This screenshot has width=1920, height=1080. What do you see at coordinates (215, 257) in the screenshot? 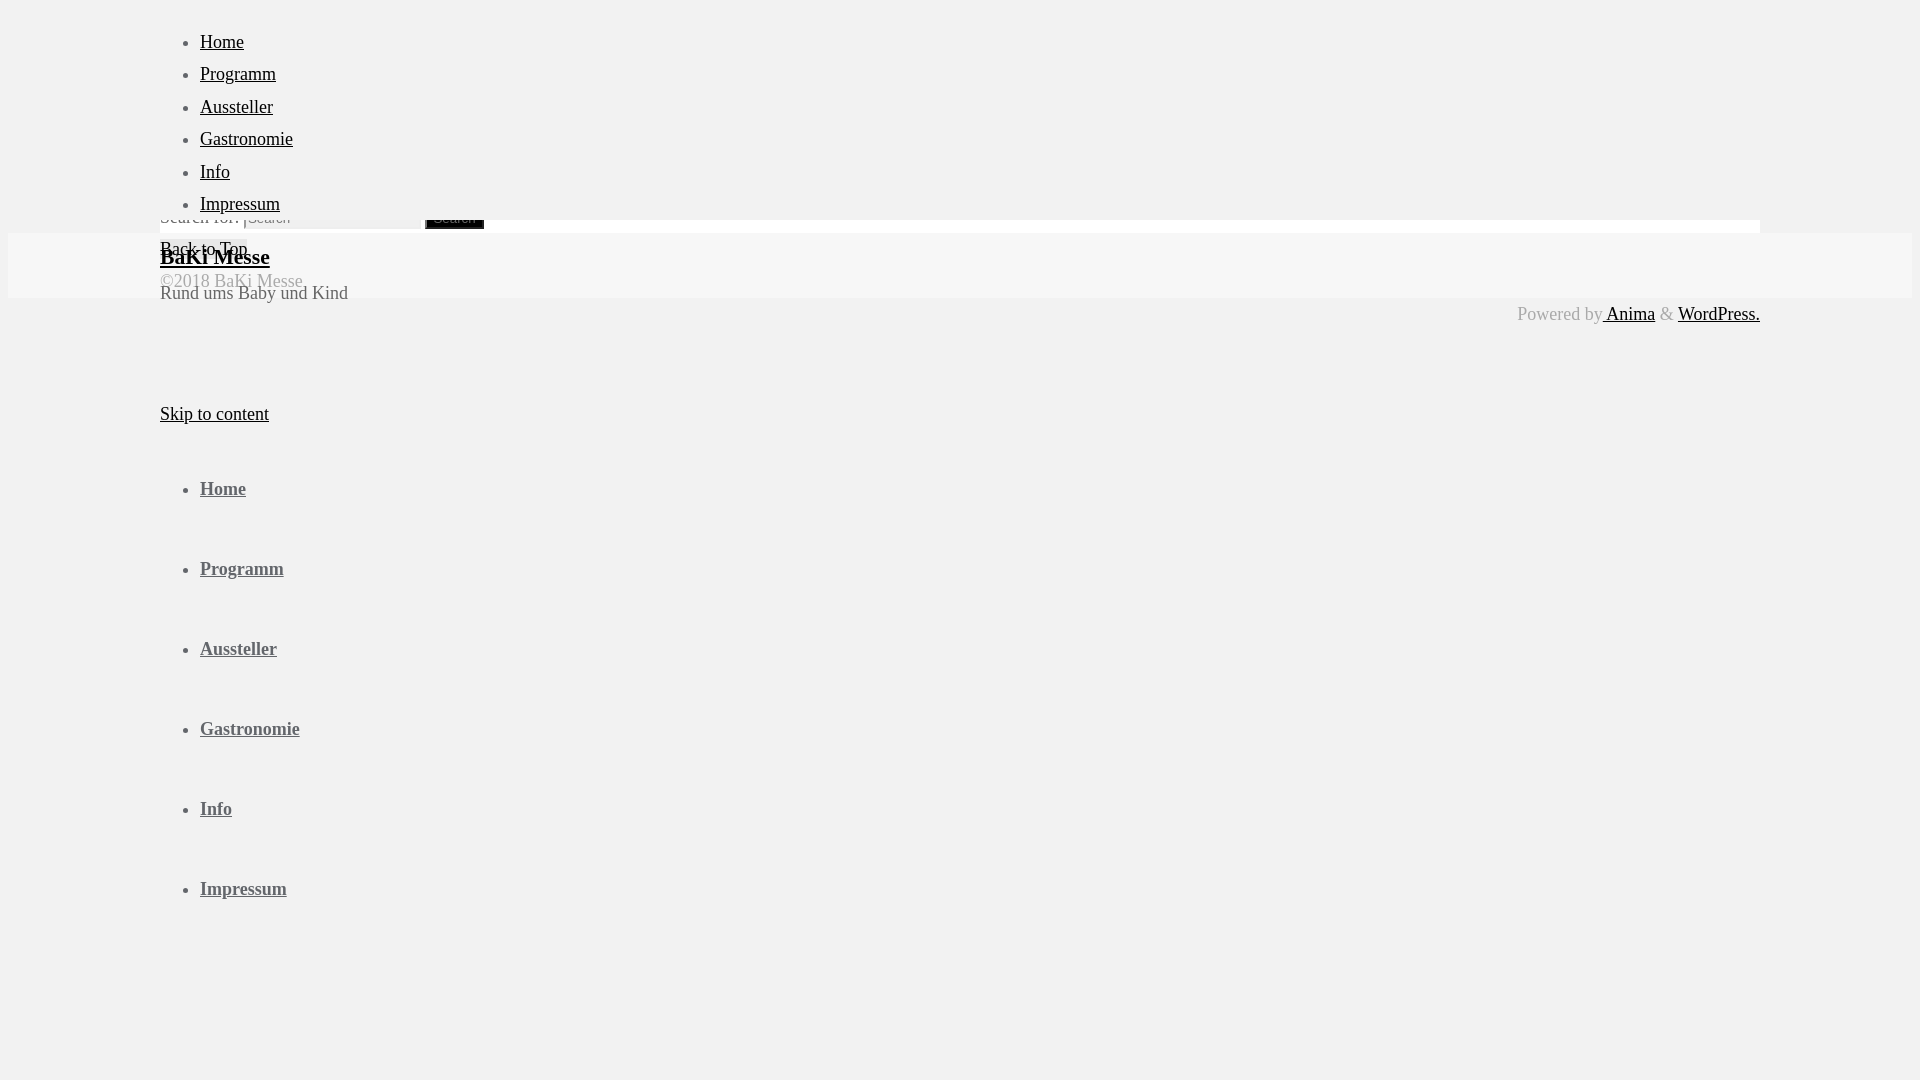
I see `BaKi Messe` at bounding box center [215, 257].